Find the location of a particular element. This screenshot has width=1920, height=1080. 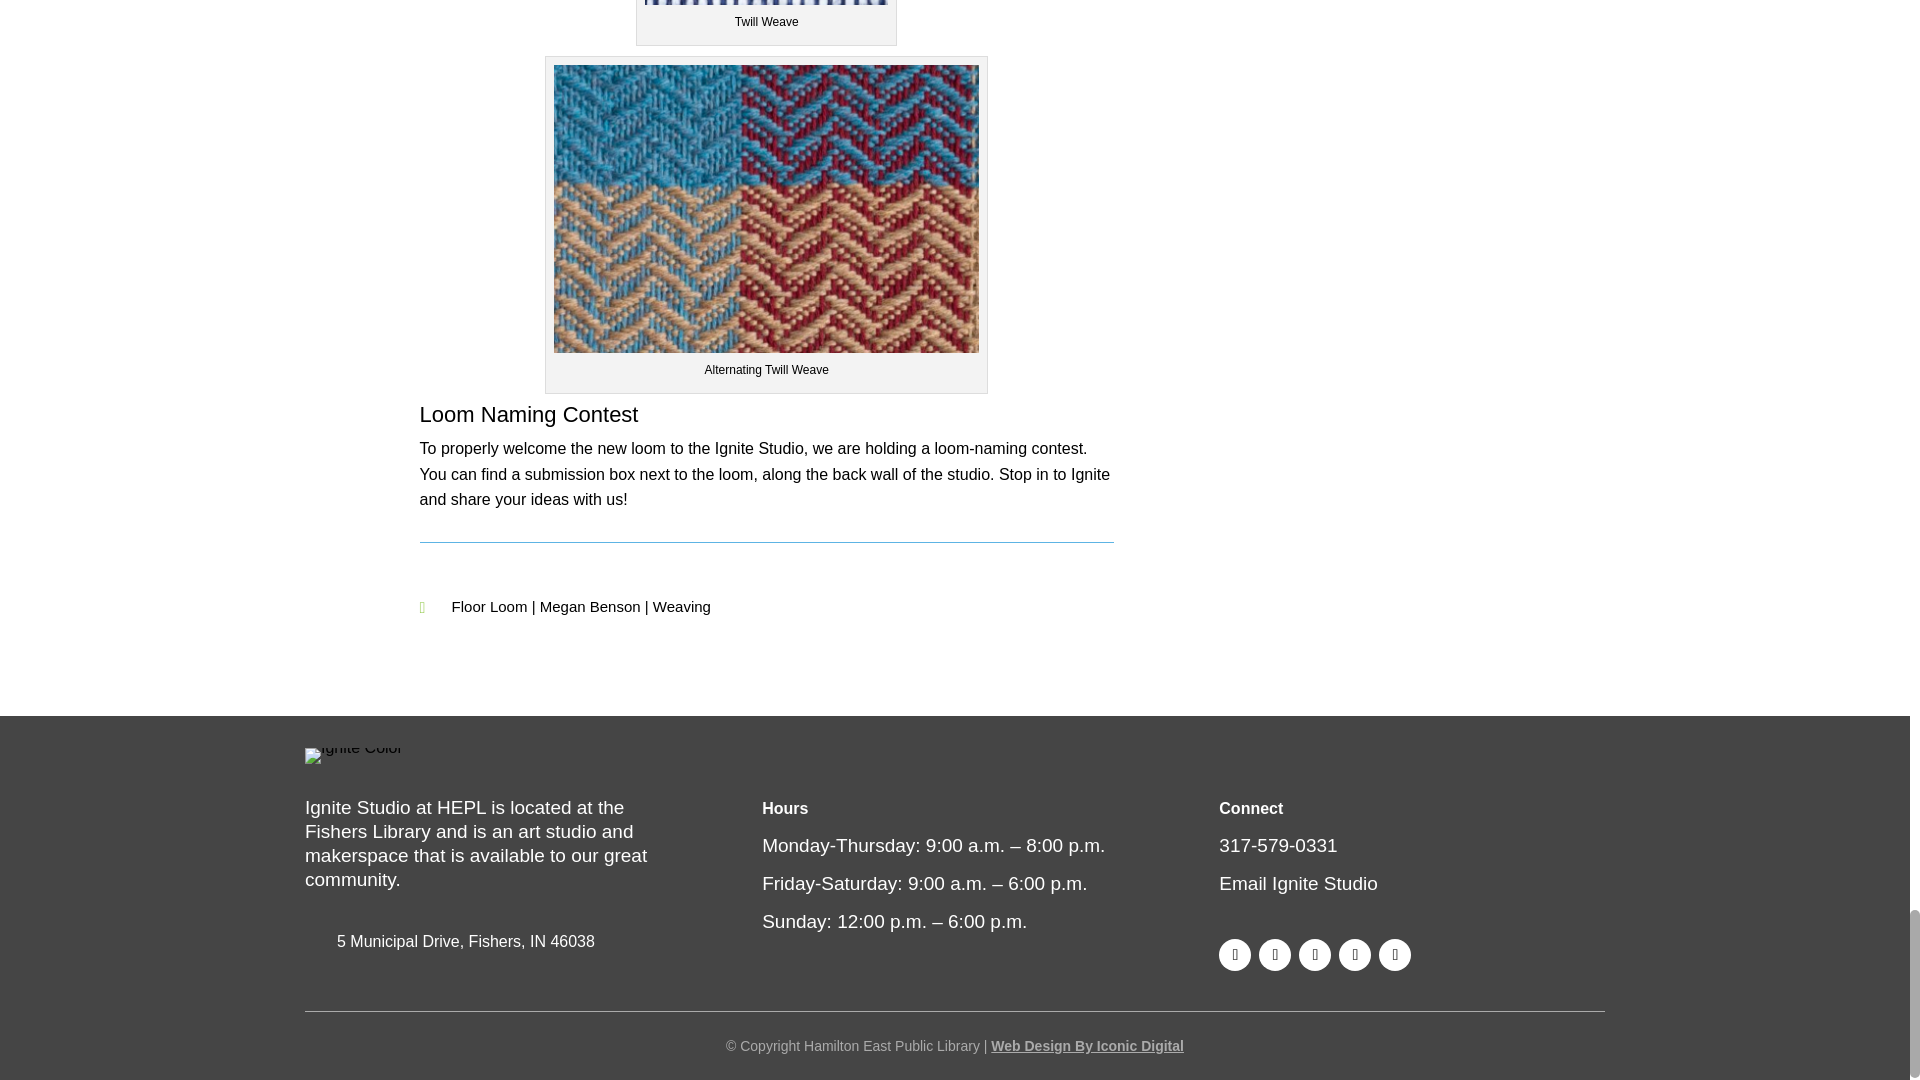

Follow on Youtube is located at coordinates (1354, 954).